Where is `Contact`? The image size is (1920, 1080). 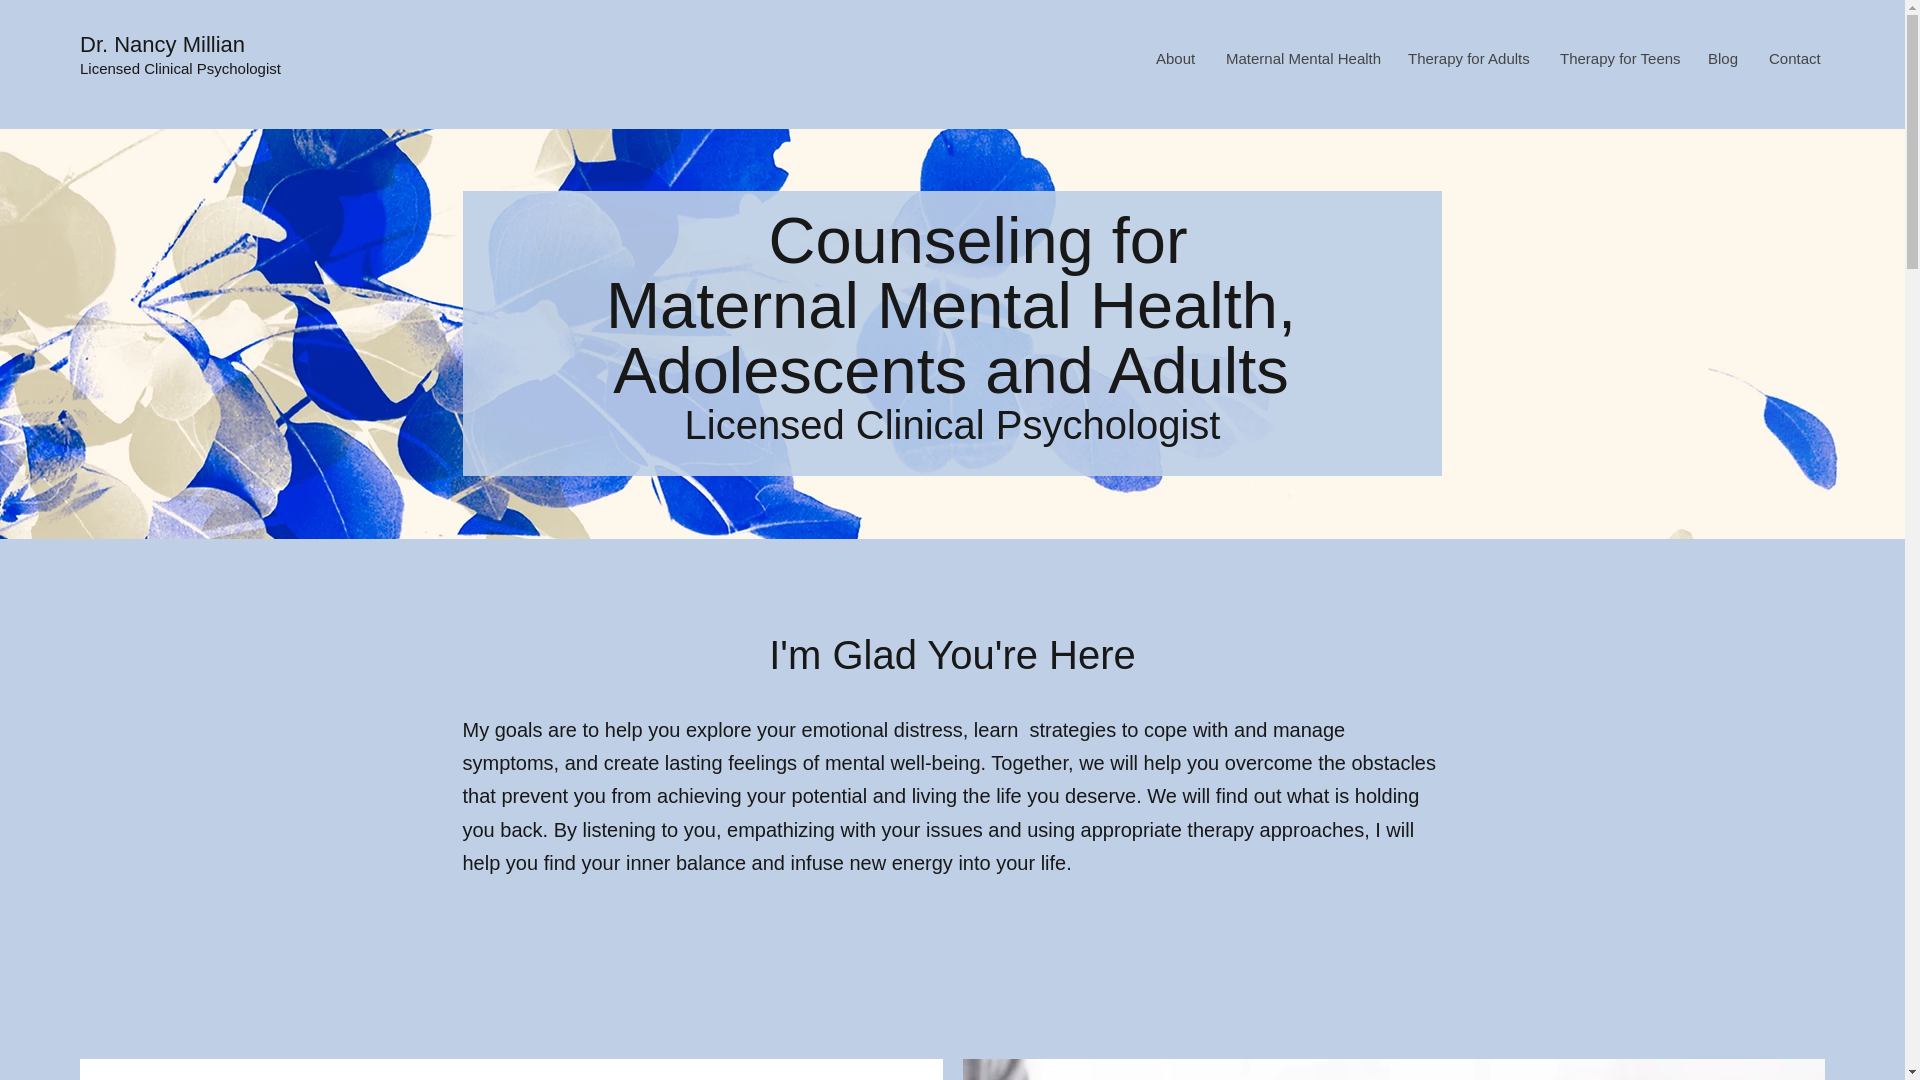
Contact is located at coordinates (1794, 58).